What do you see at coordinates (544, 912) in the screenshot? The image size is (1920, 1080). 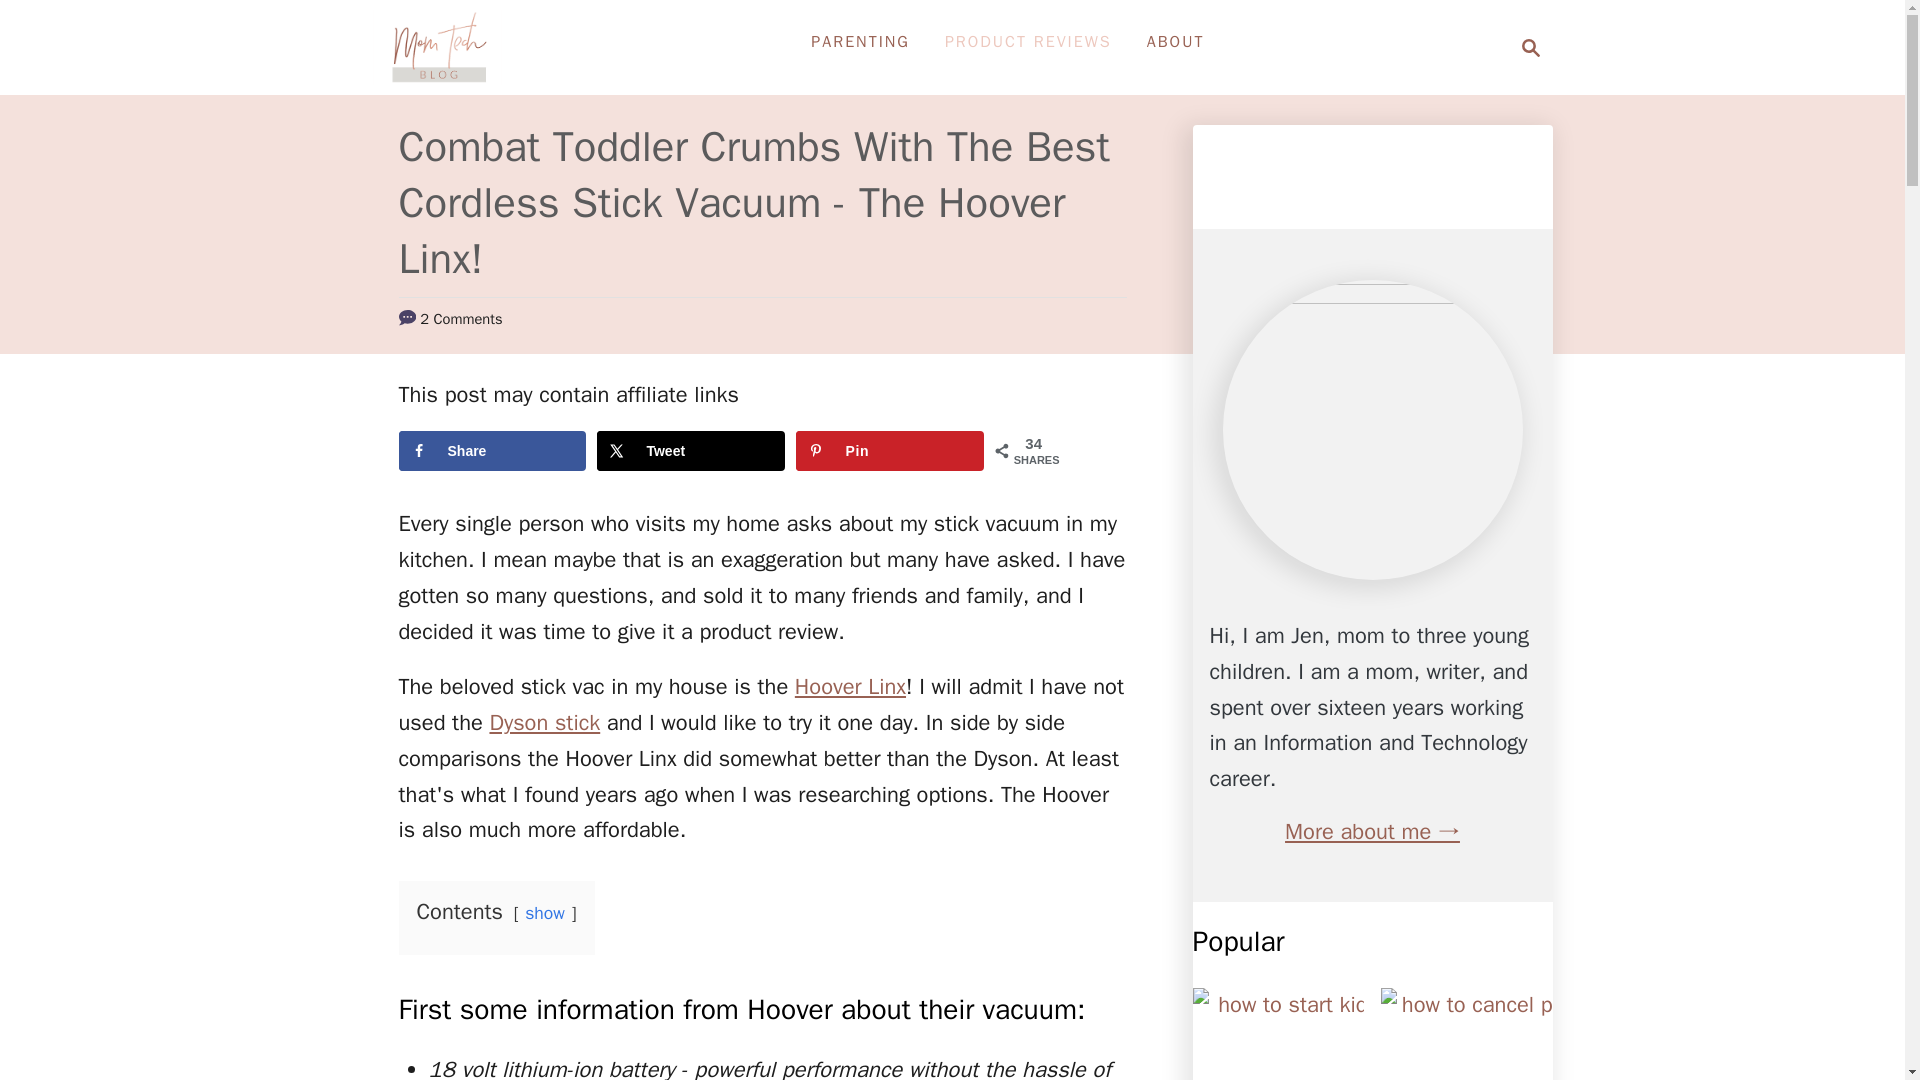 I see `show` at bounding box center [544, 912].